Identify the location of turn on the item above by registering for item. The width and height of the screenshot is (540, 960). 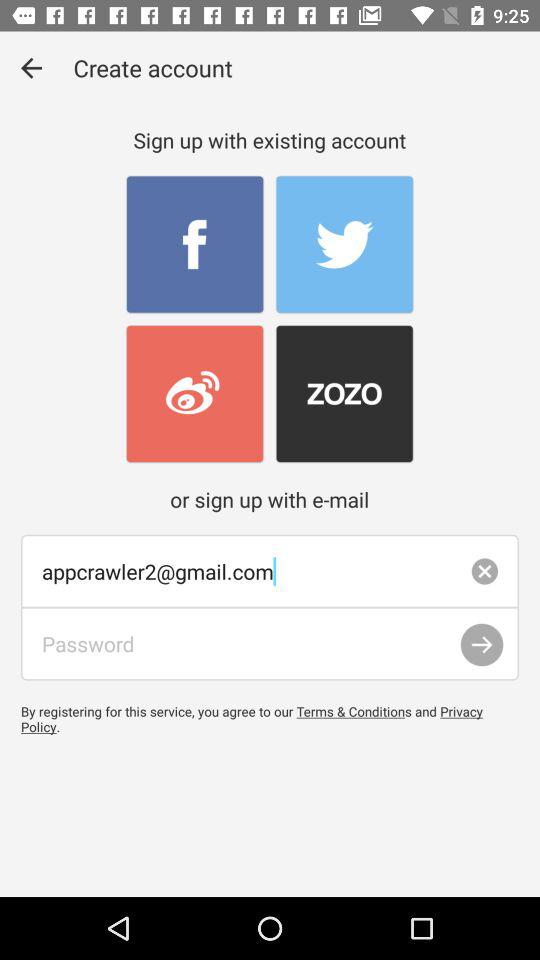
(482, 644).